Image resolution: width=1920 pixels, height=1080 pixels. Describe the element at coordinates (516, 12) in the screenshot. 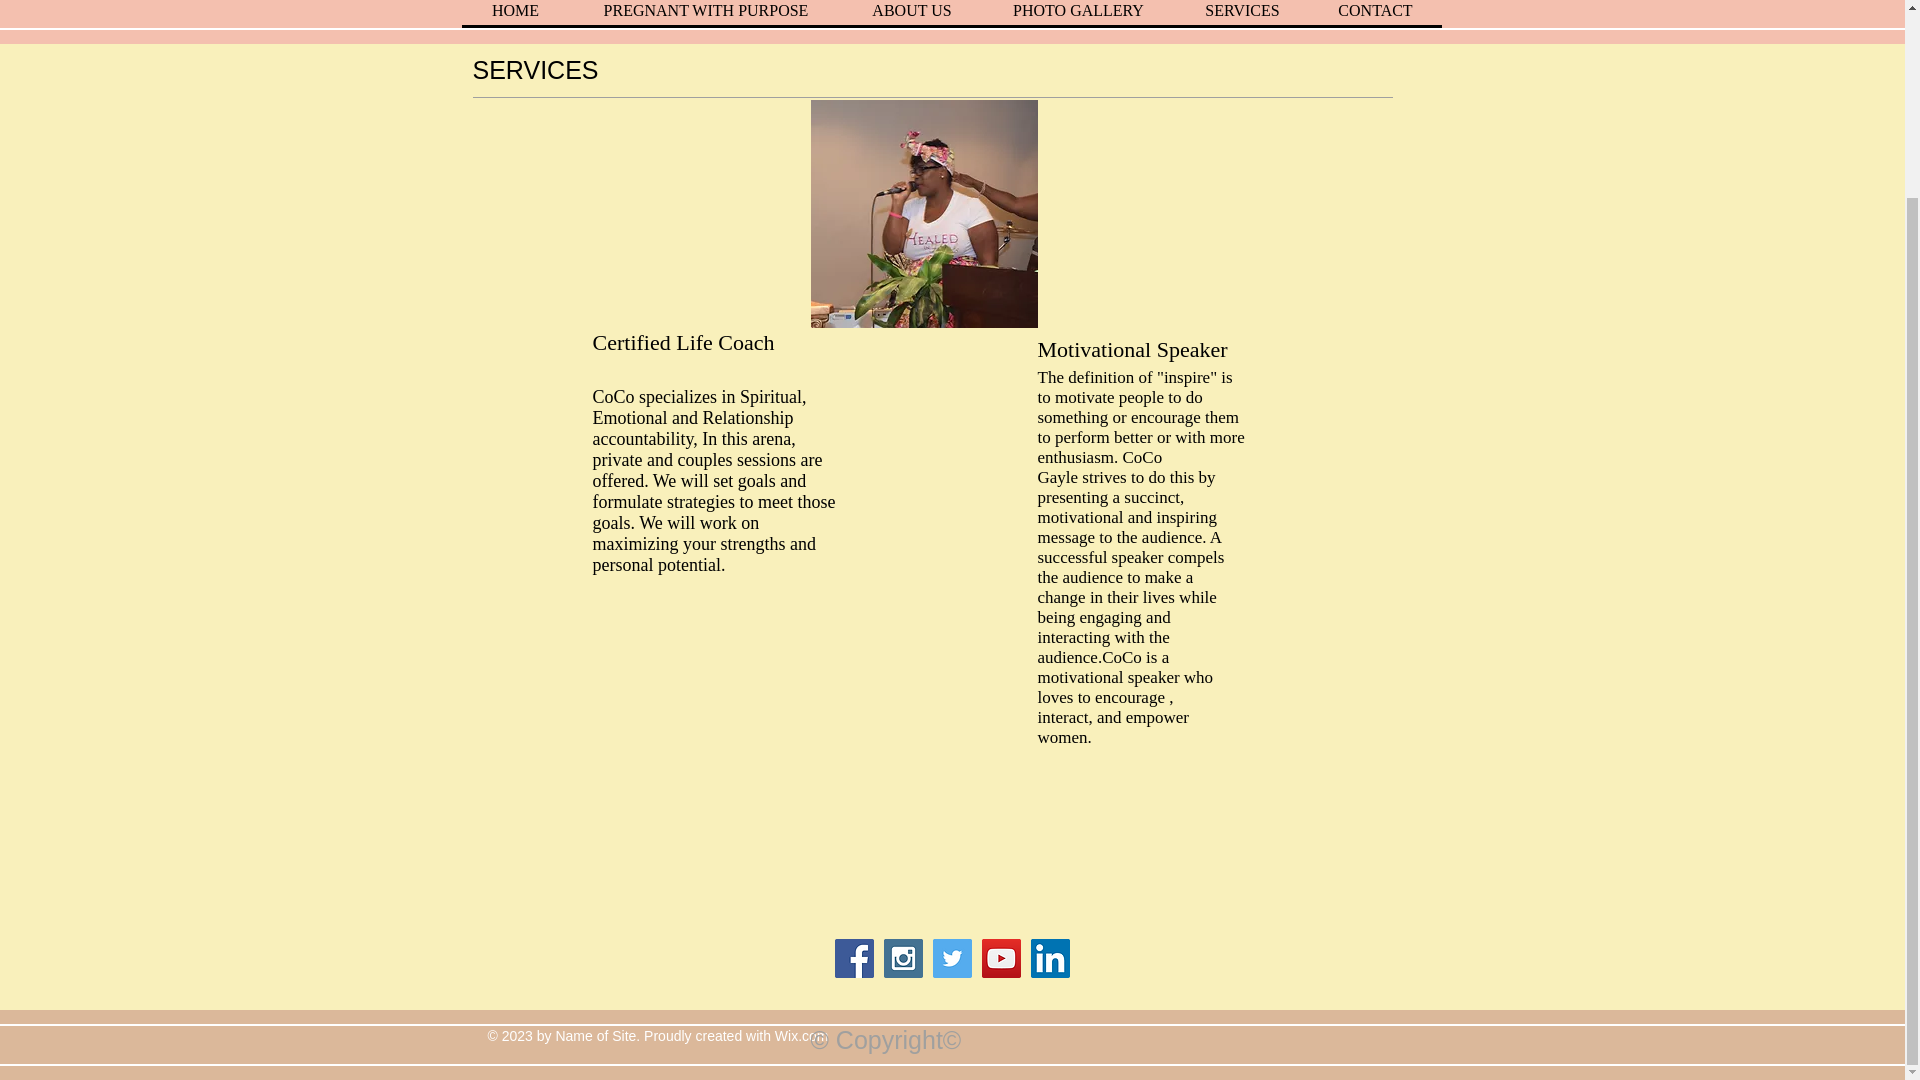

I see `HOME` at that location.